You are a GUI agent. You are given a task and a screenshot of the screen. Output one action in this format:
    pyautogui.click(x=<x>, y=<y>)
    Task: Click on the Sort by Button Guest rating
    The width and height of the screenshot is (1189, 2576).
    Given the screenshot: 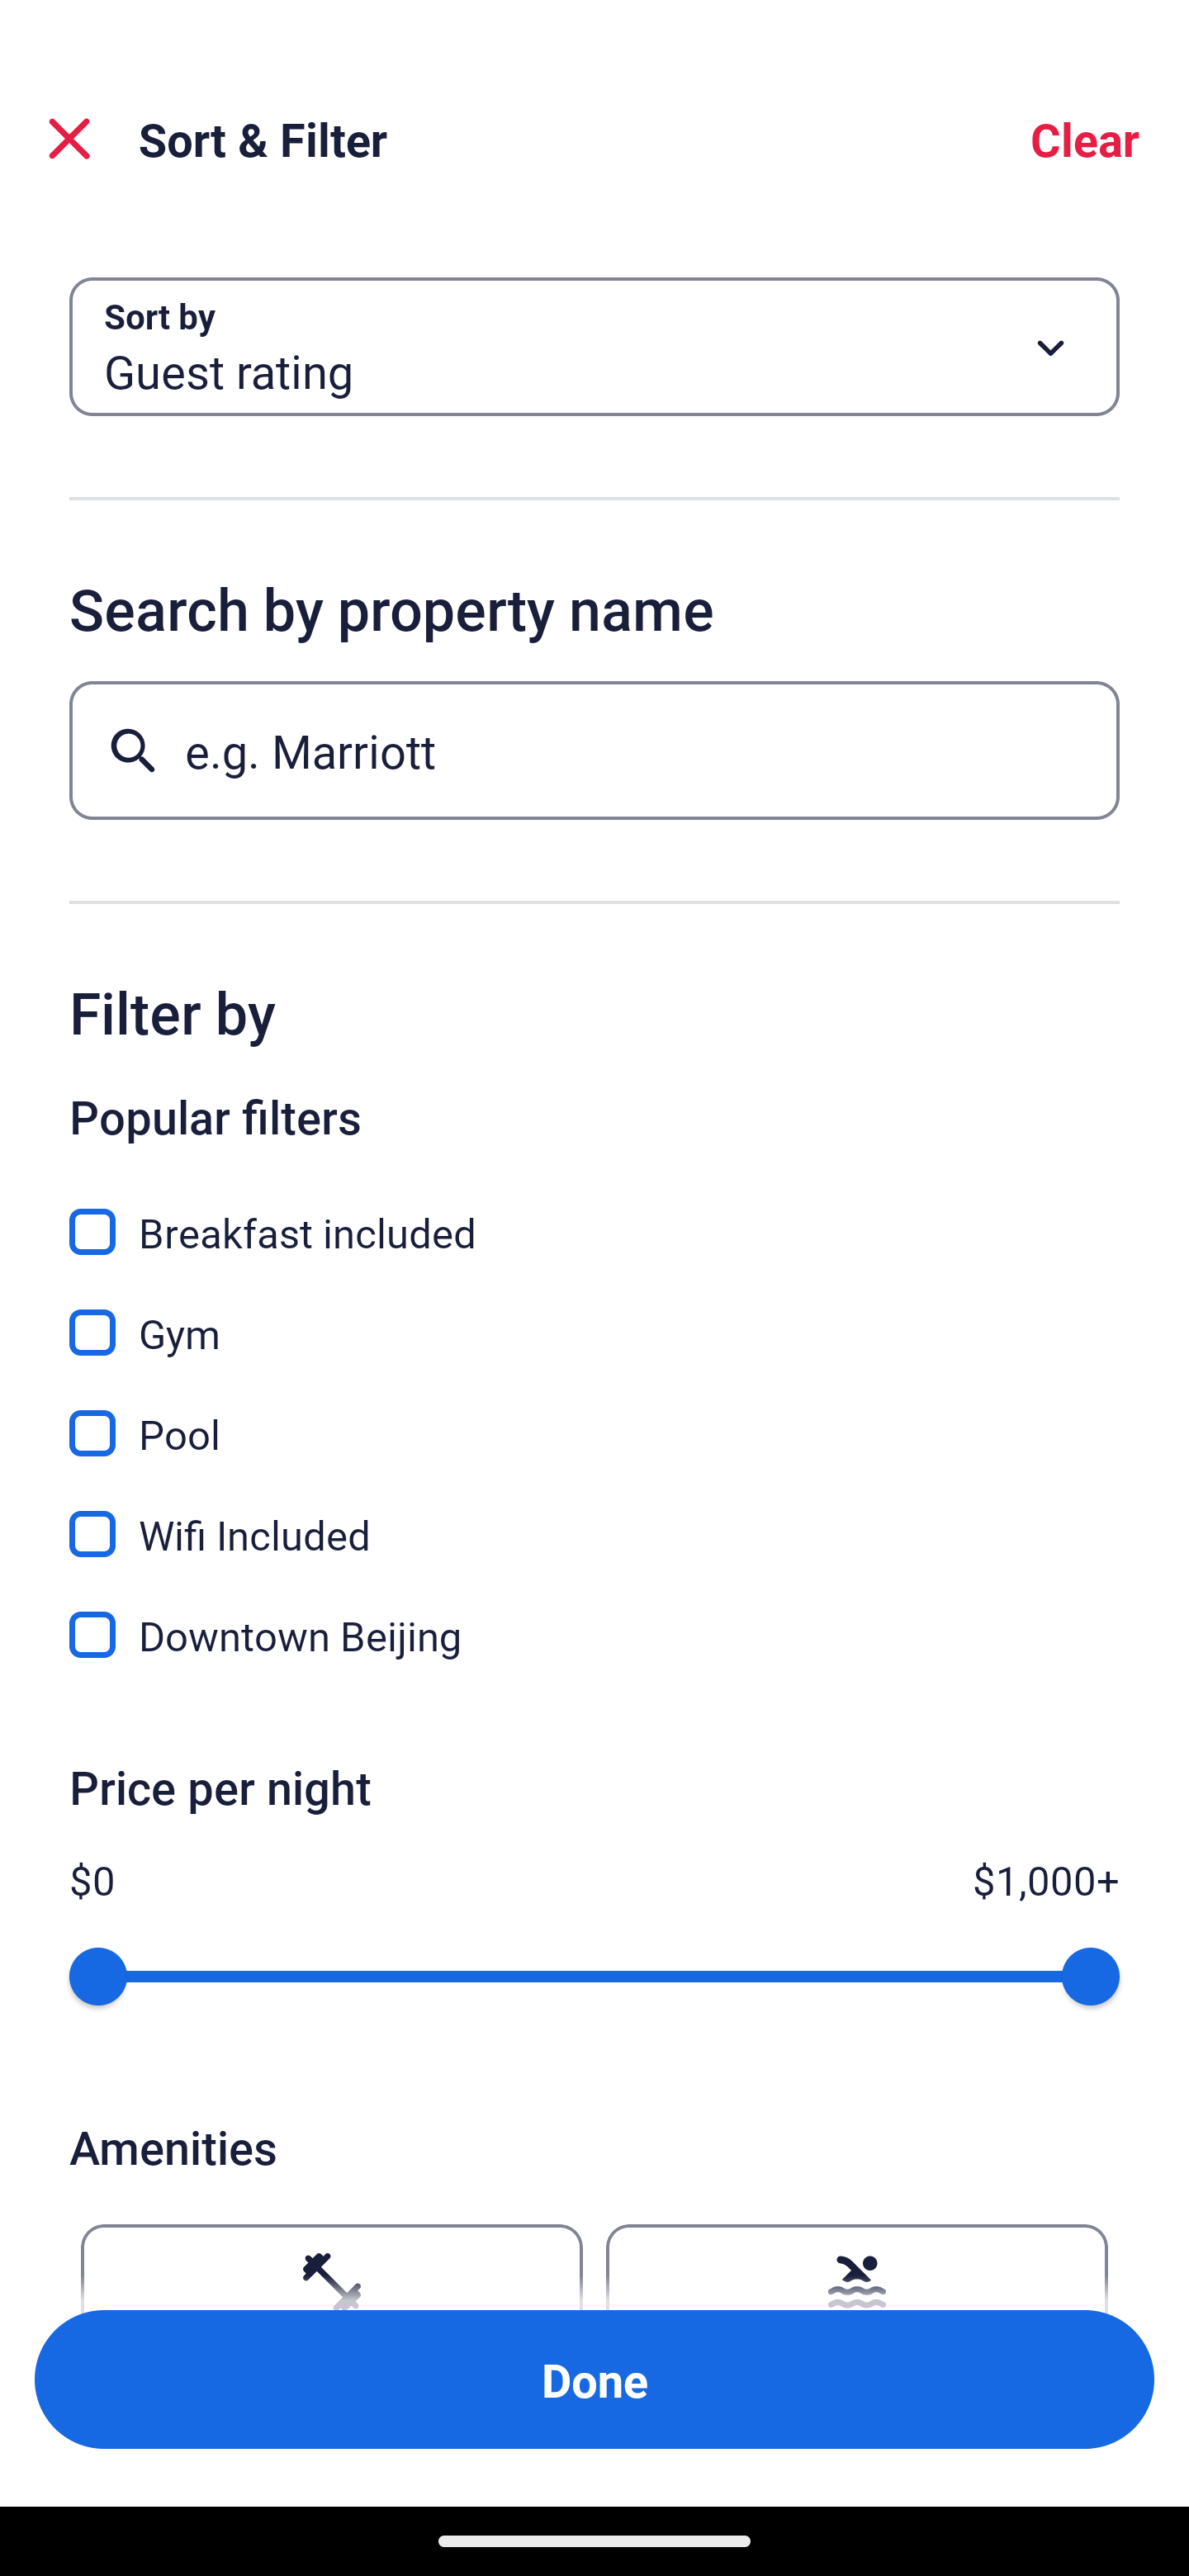 What is the action you would take?
    pyautogui.click(x=594, y=347)
    